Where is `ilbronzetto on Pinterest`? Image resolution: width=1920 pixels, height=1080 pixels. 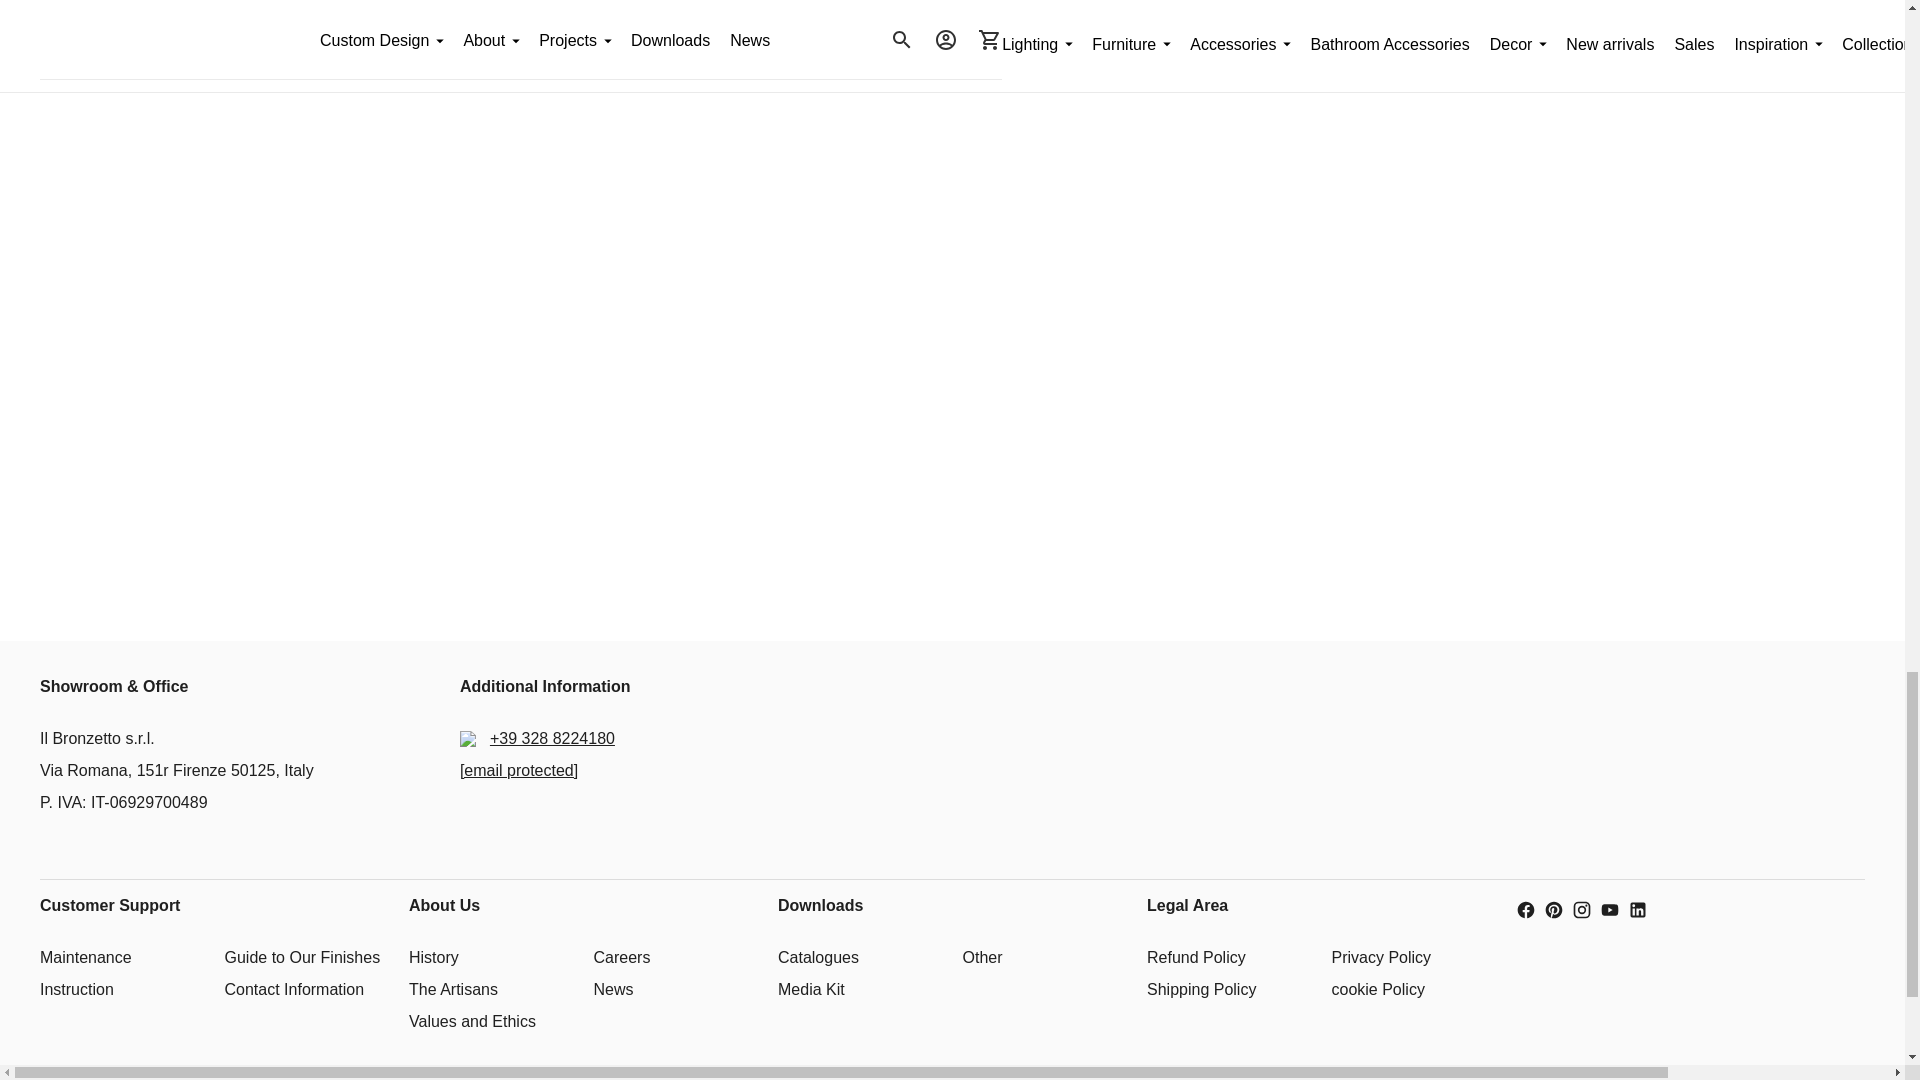 ilbronzetto on Pinterest is located at coordinates (1554, 910).